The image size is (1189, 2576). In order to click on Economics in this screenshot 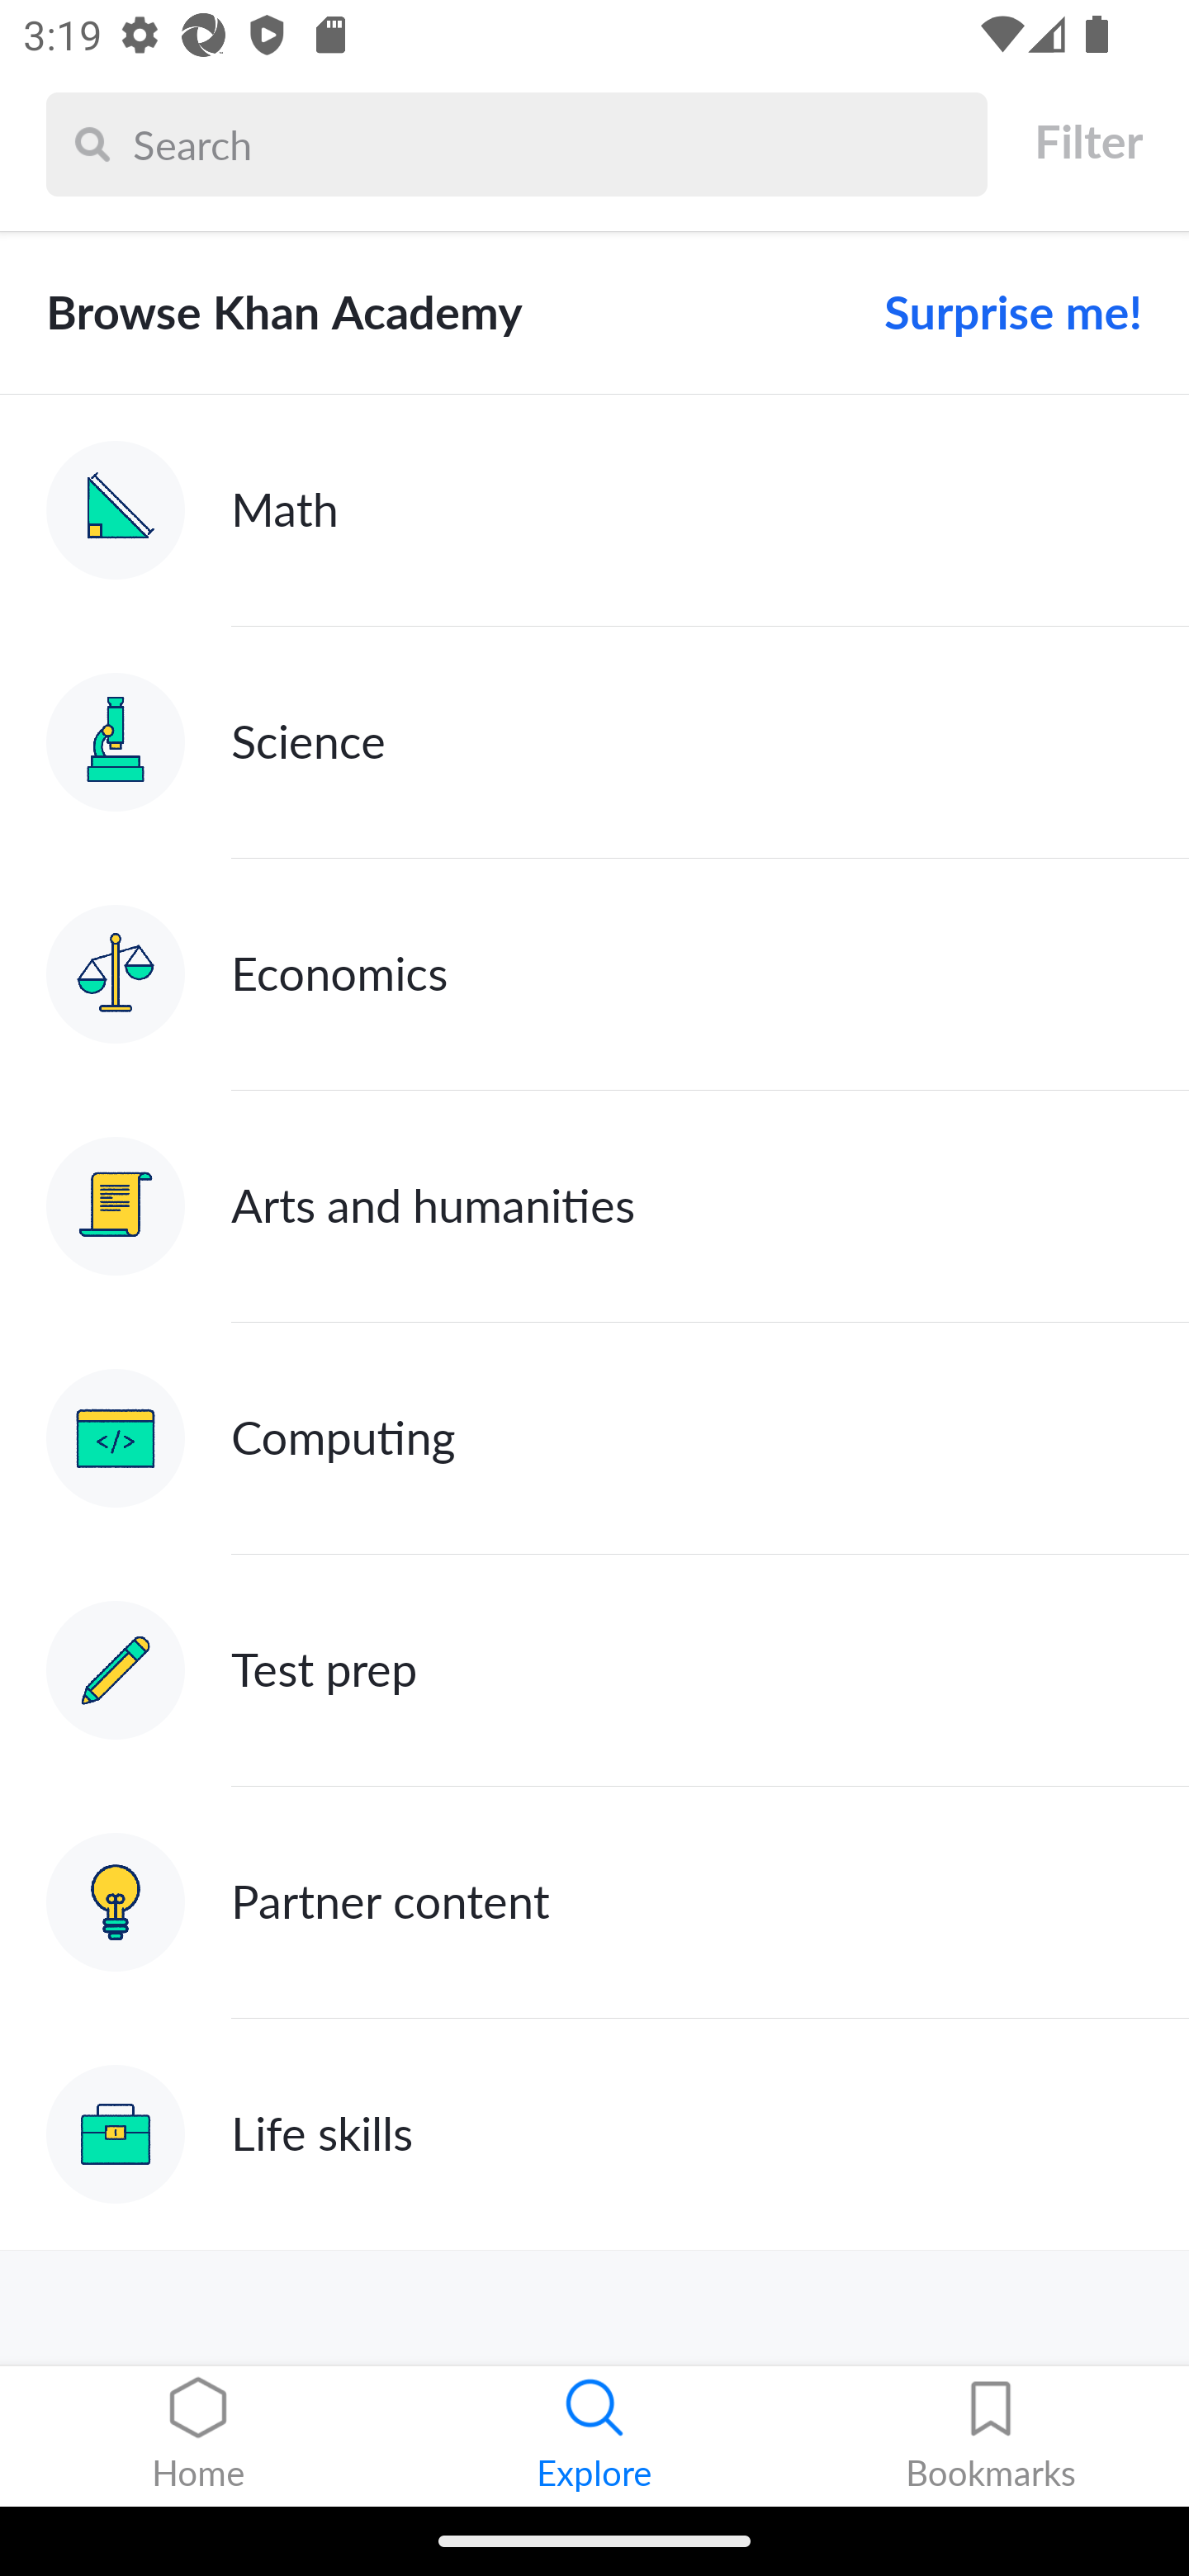, I will do `click(594, 973)`.